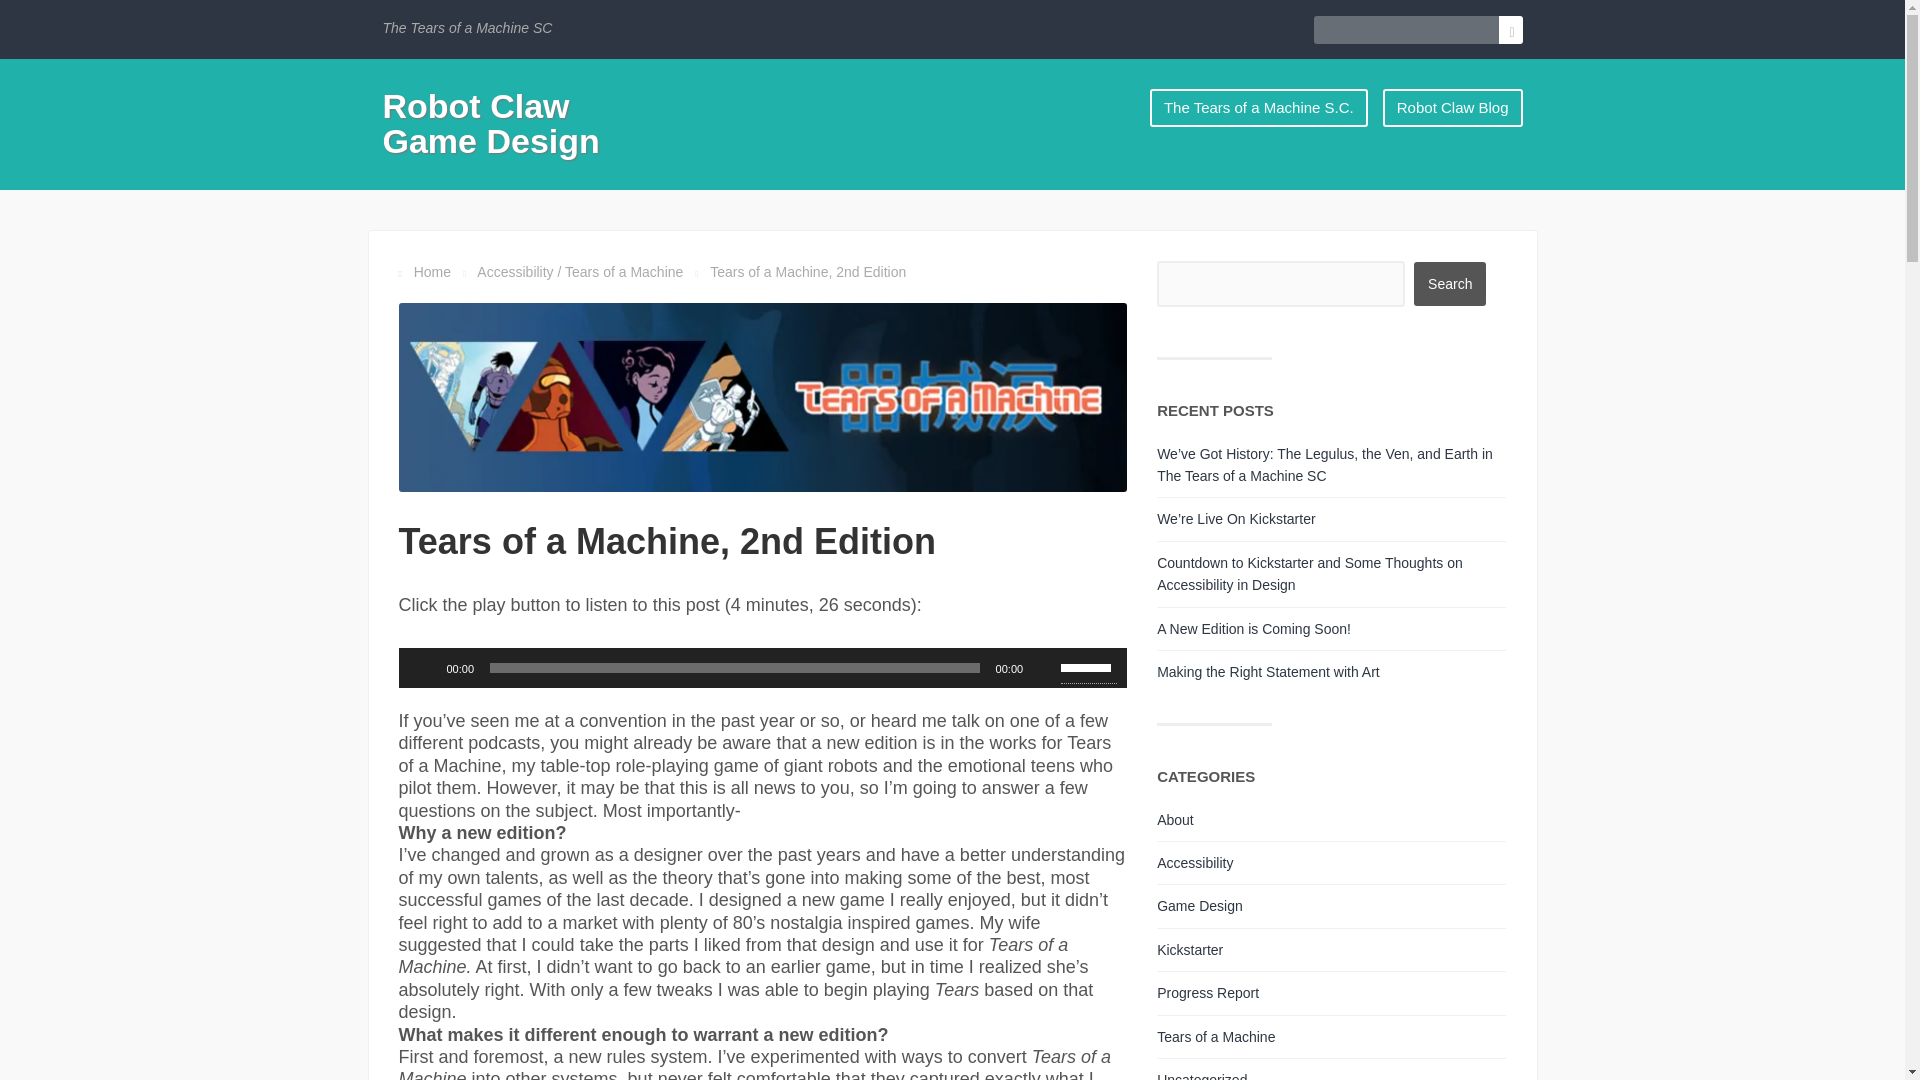 The image size is (1920, 1080). What do you see at coordinates (1208, 992) in the screenshot?
I see `Progress Report` at bounding box center [1208, 992].